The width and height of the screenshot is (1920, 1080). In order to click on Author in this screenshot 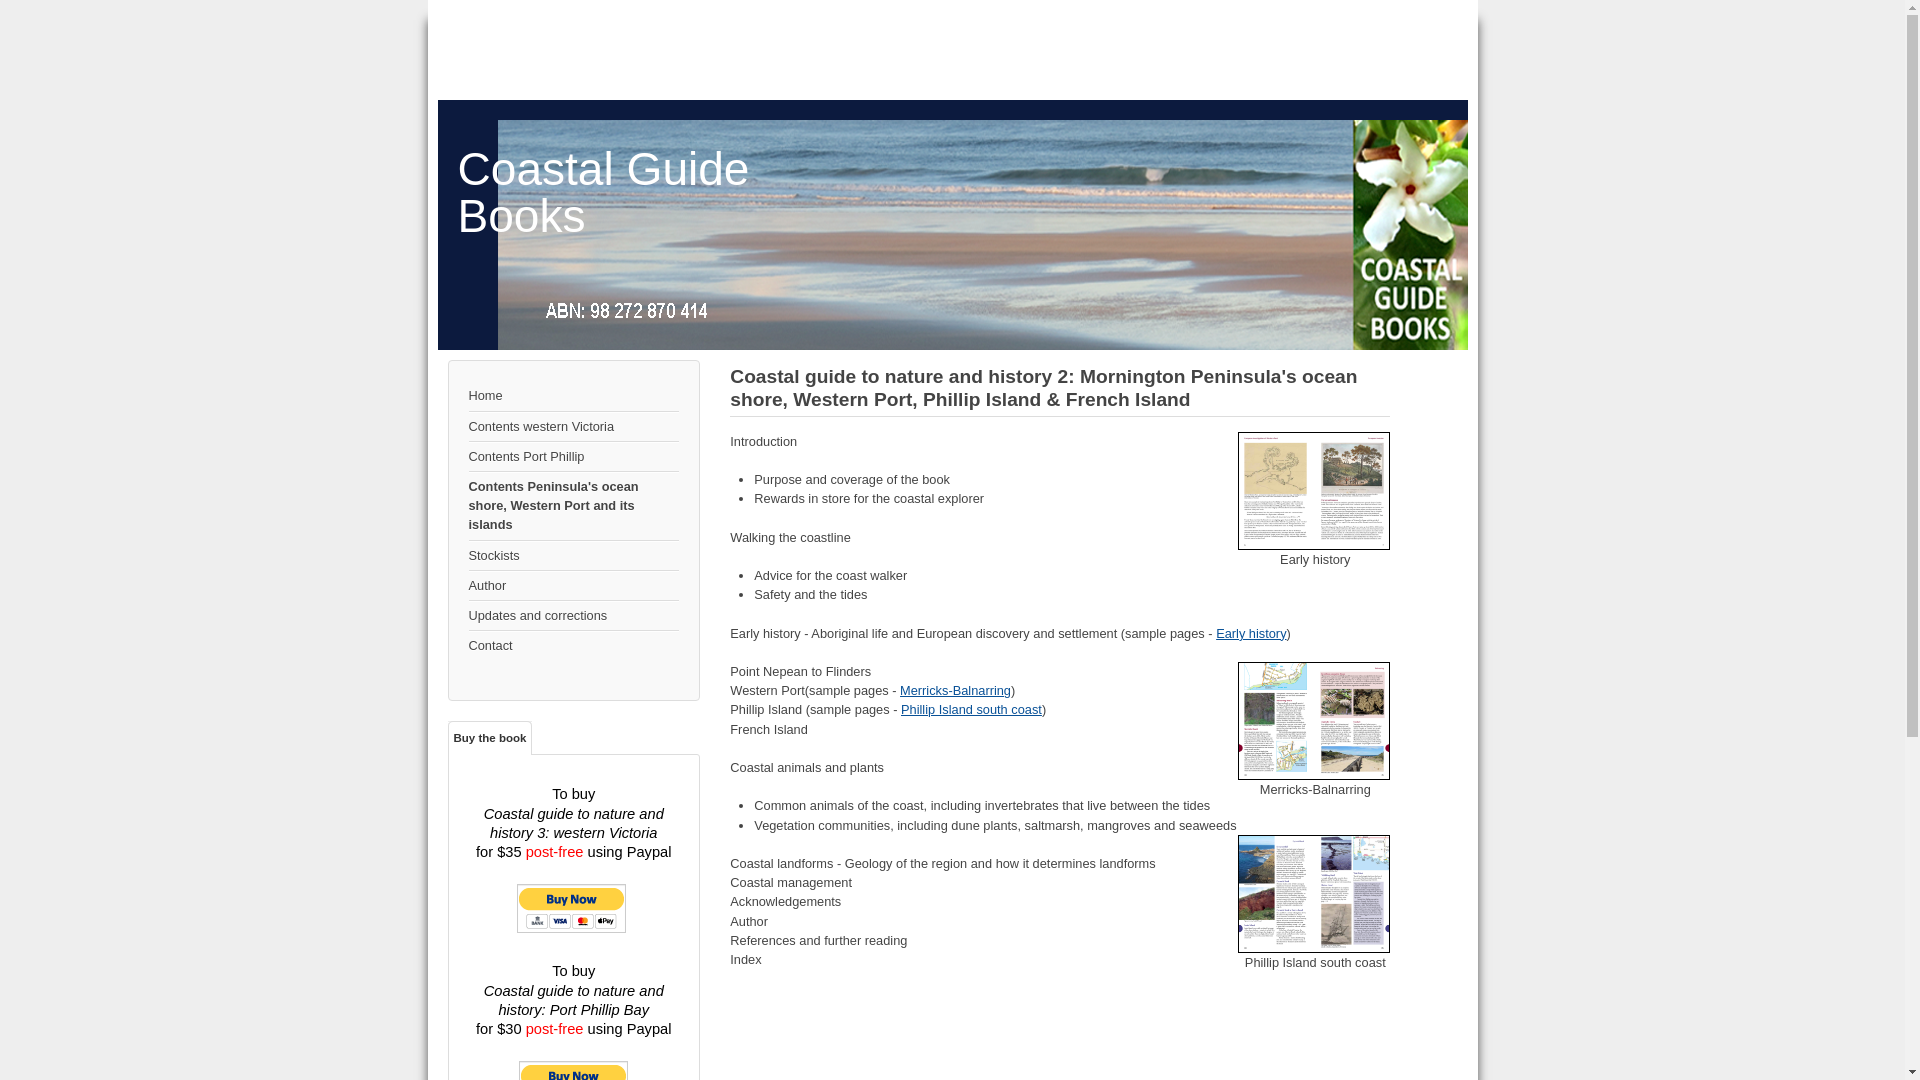, I will do `click(574, 586)`.